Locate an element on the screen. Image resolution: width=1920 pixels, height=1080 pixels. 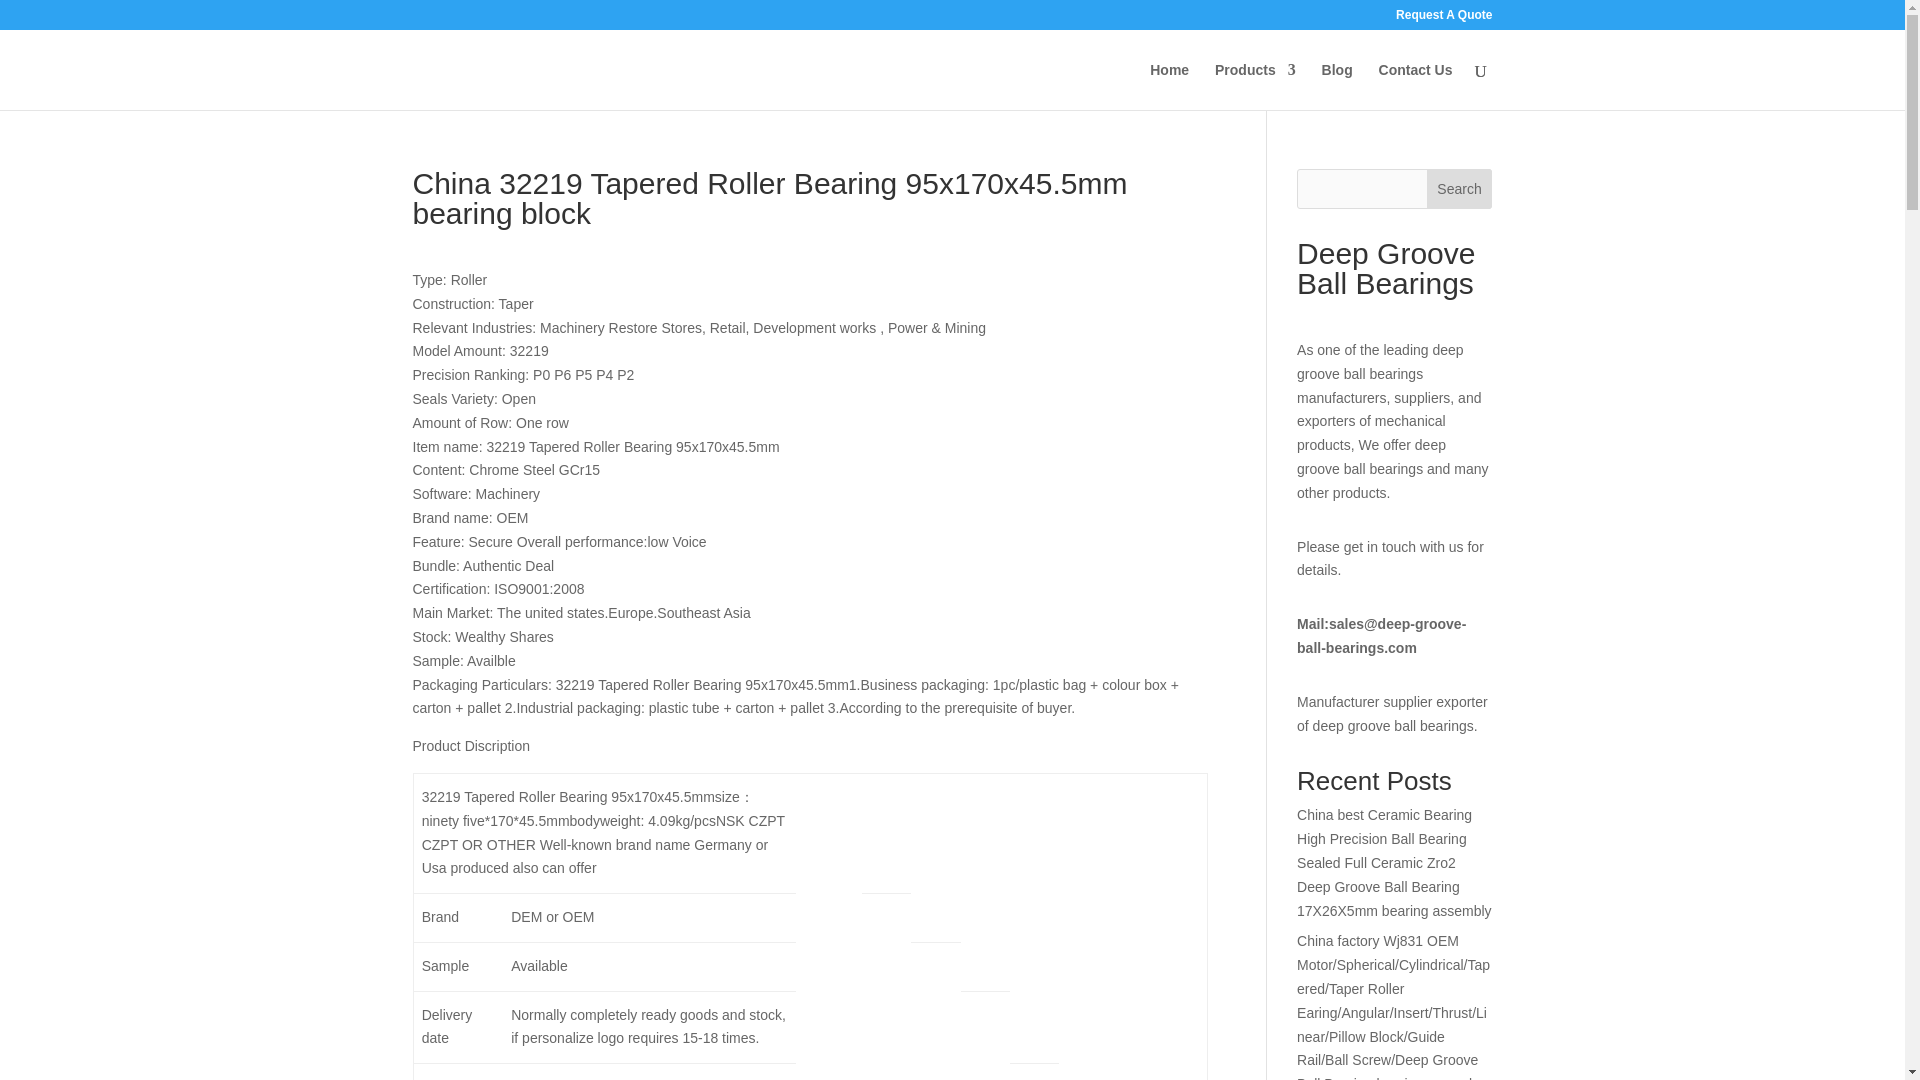
Blog is located at coordinates (1338, 86).